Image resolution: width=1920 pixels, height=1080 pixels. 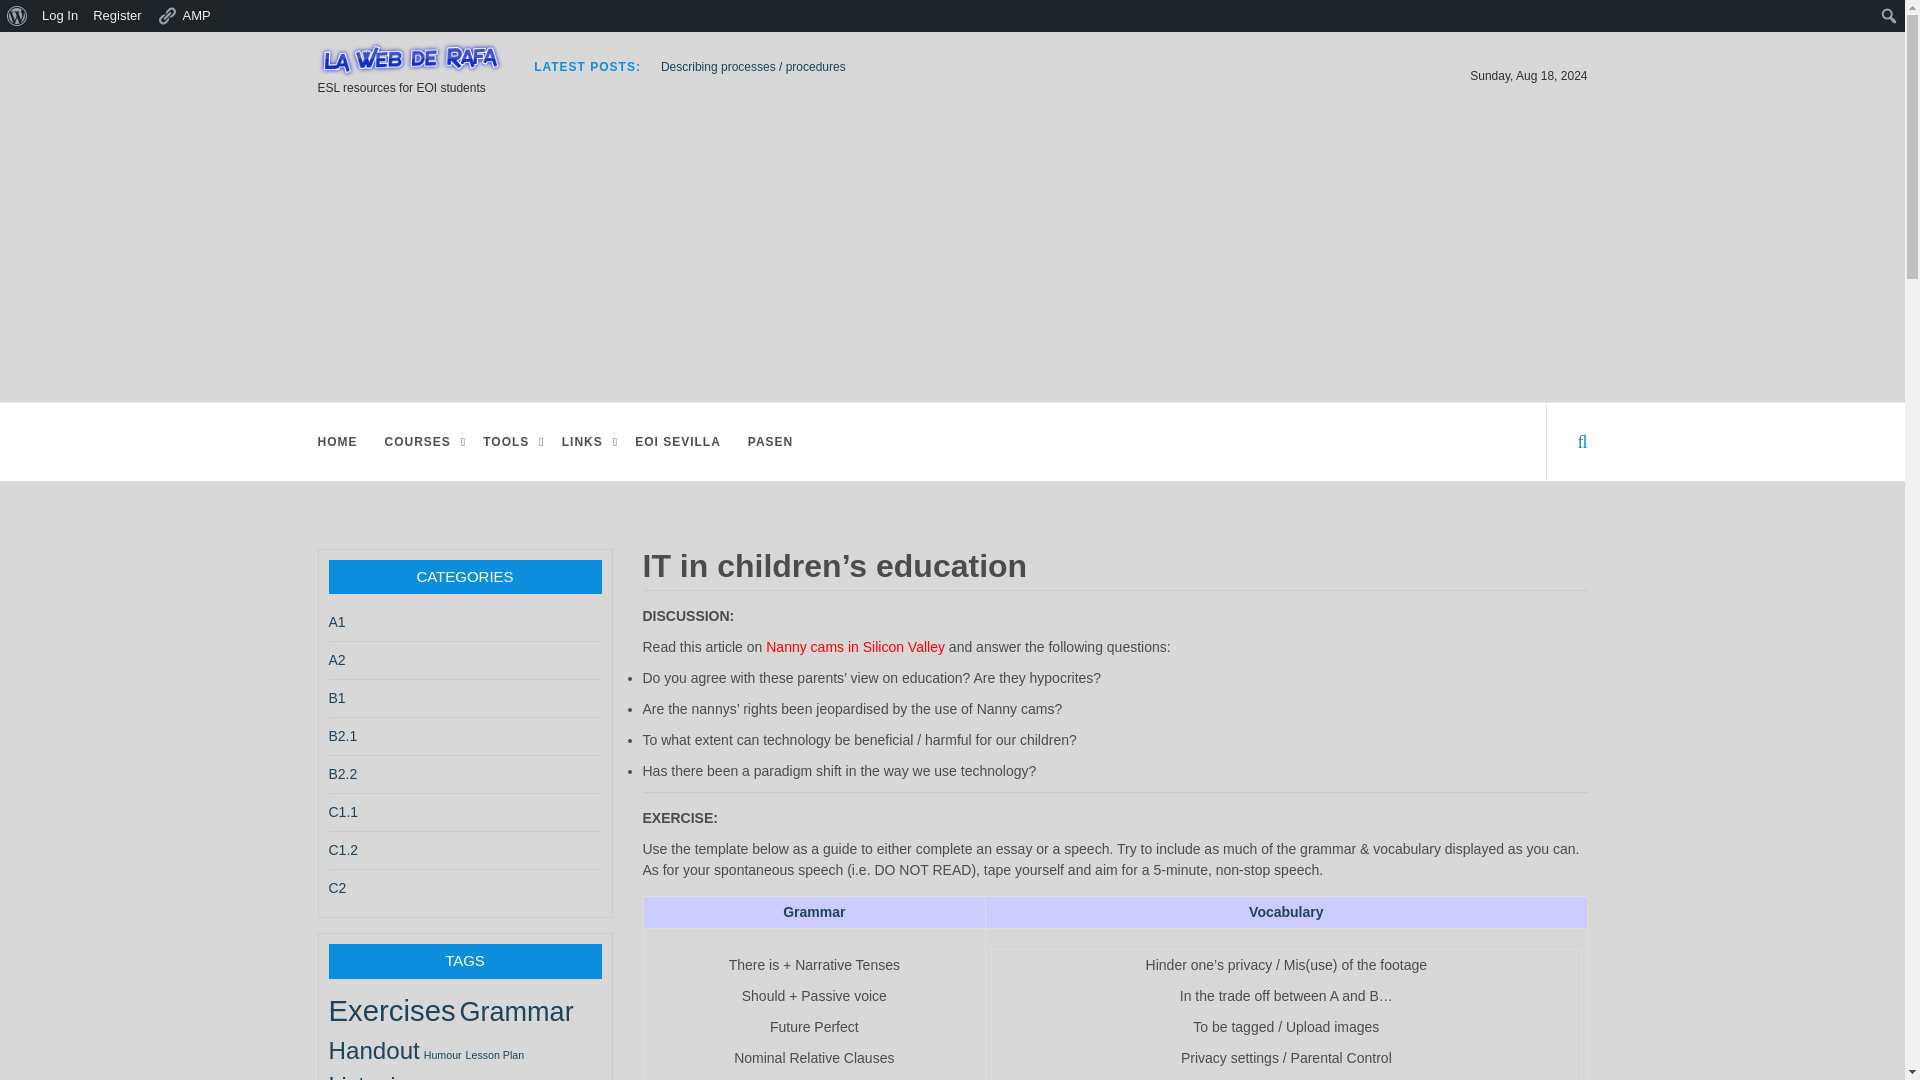 What do you see at coordinates (336, 622) in the screenshot?
I see `A1` at bounding box center [336, 622].